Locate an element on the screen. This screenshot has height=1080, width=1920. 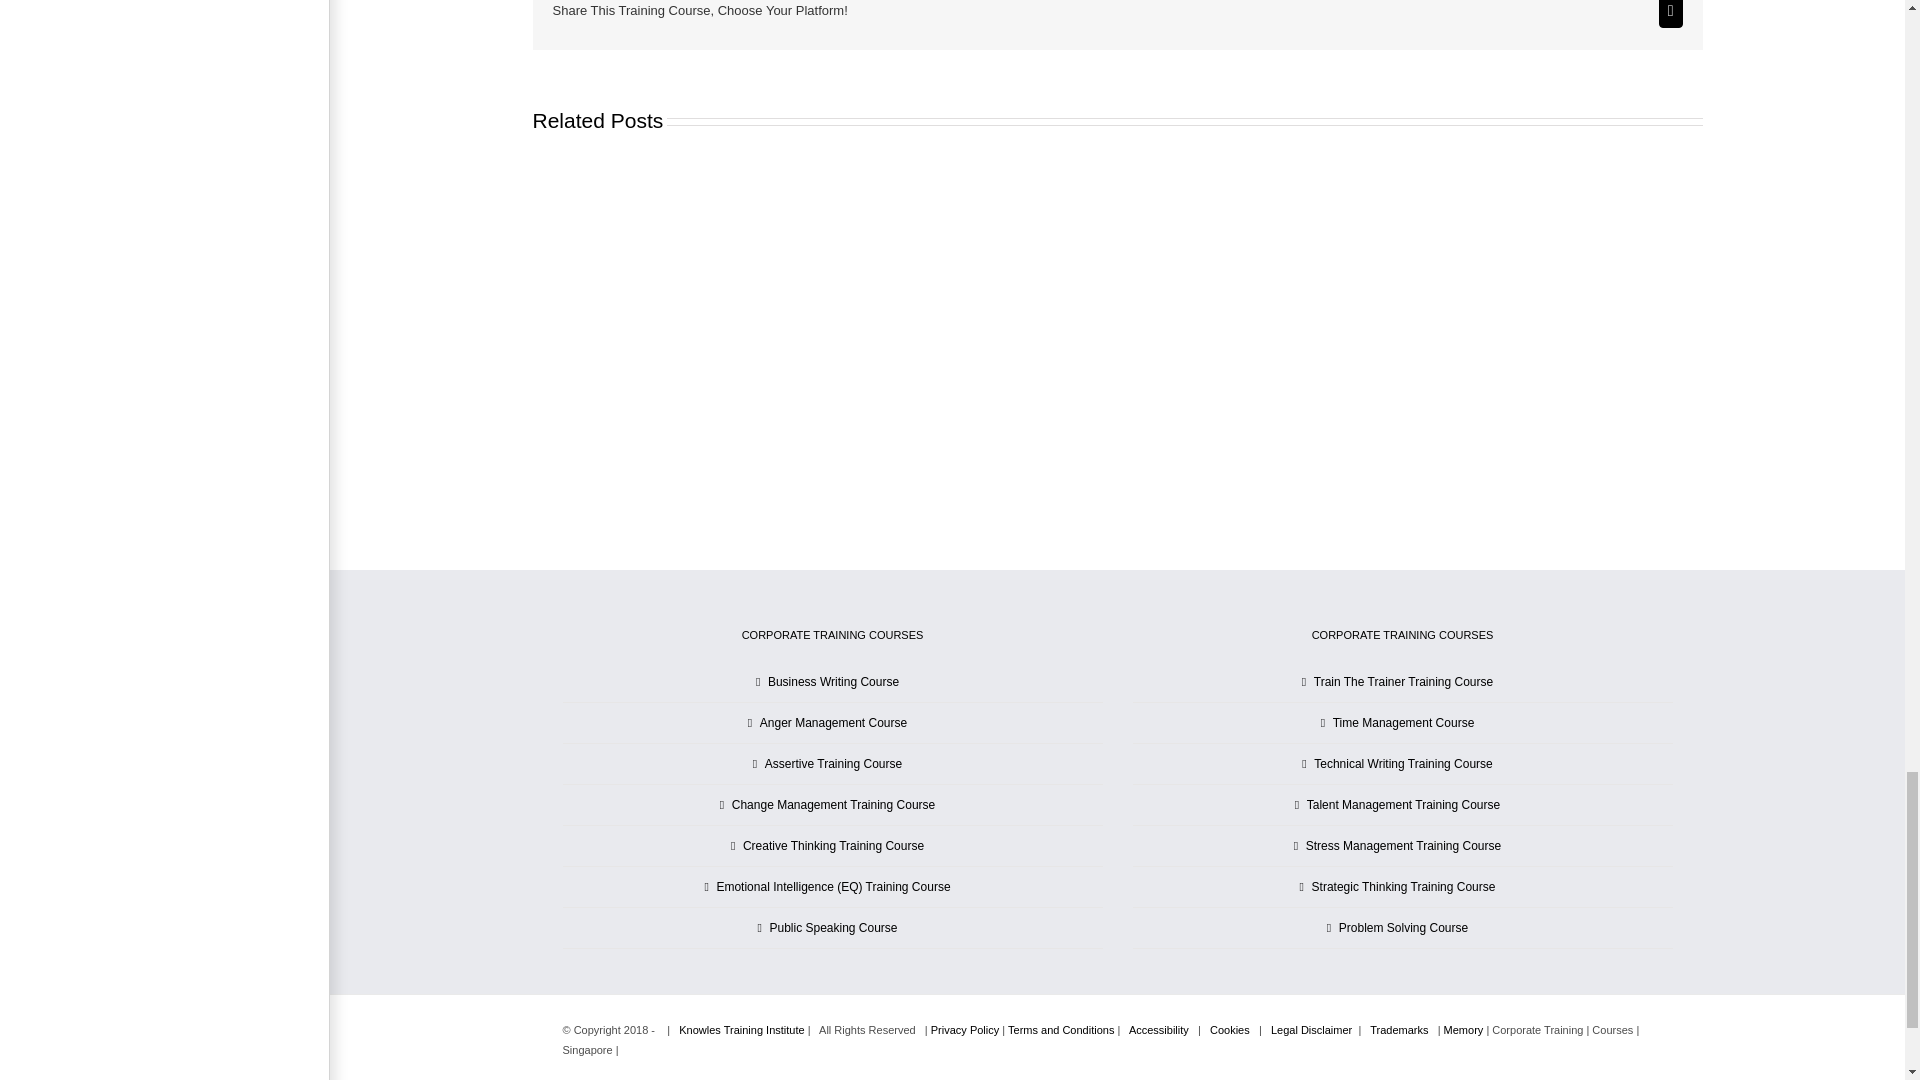
Creative Thinking Training Course Singapore is located at coordinates (833, 846).